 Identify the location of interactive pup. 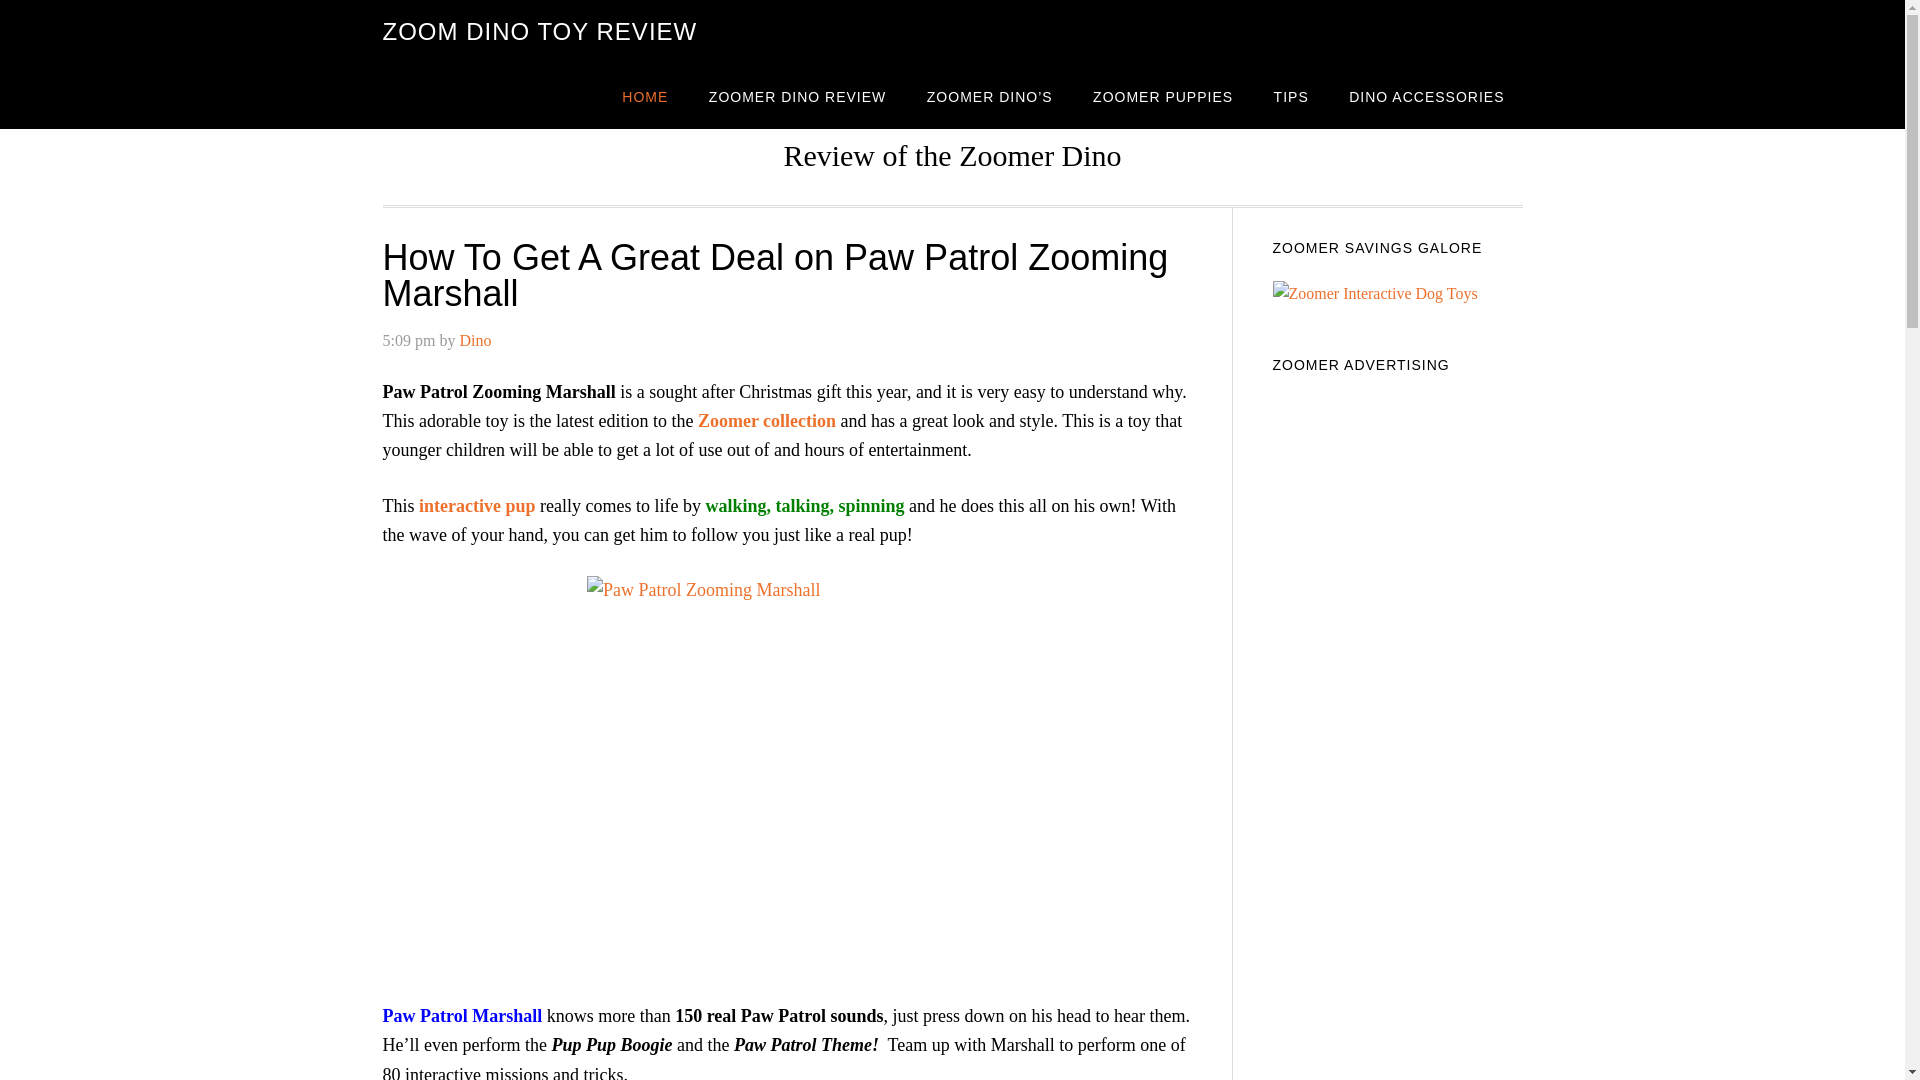
(476, 506).